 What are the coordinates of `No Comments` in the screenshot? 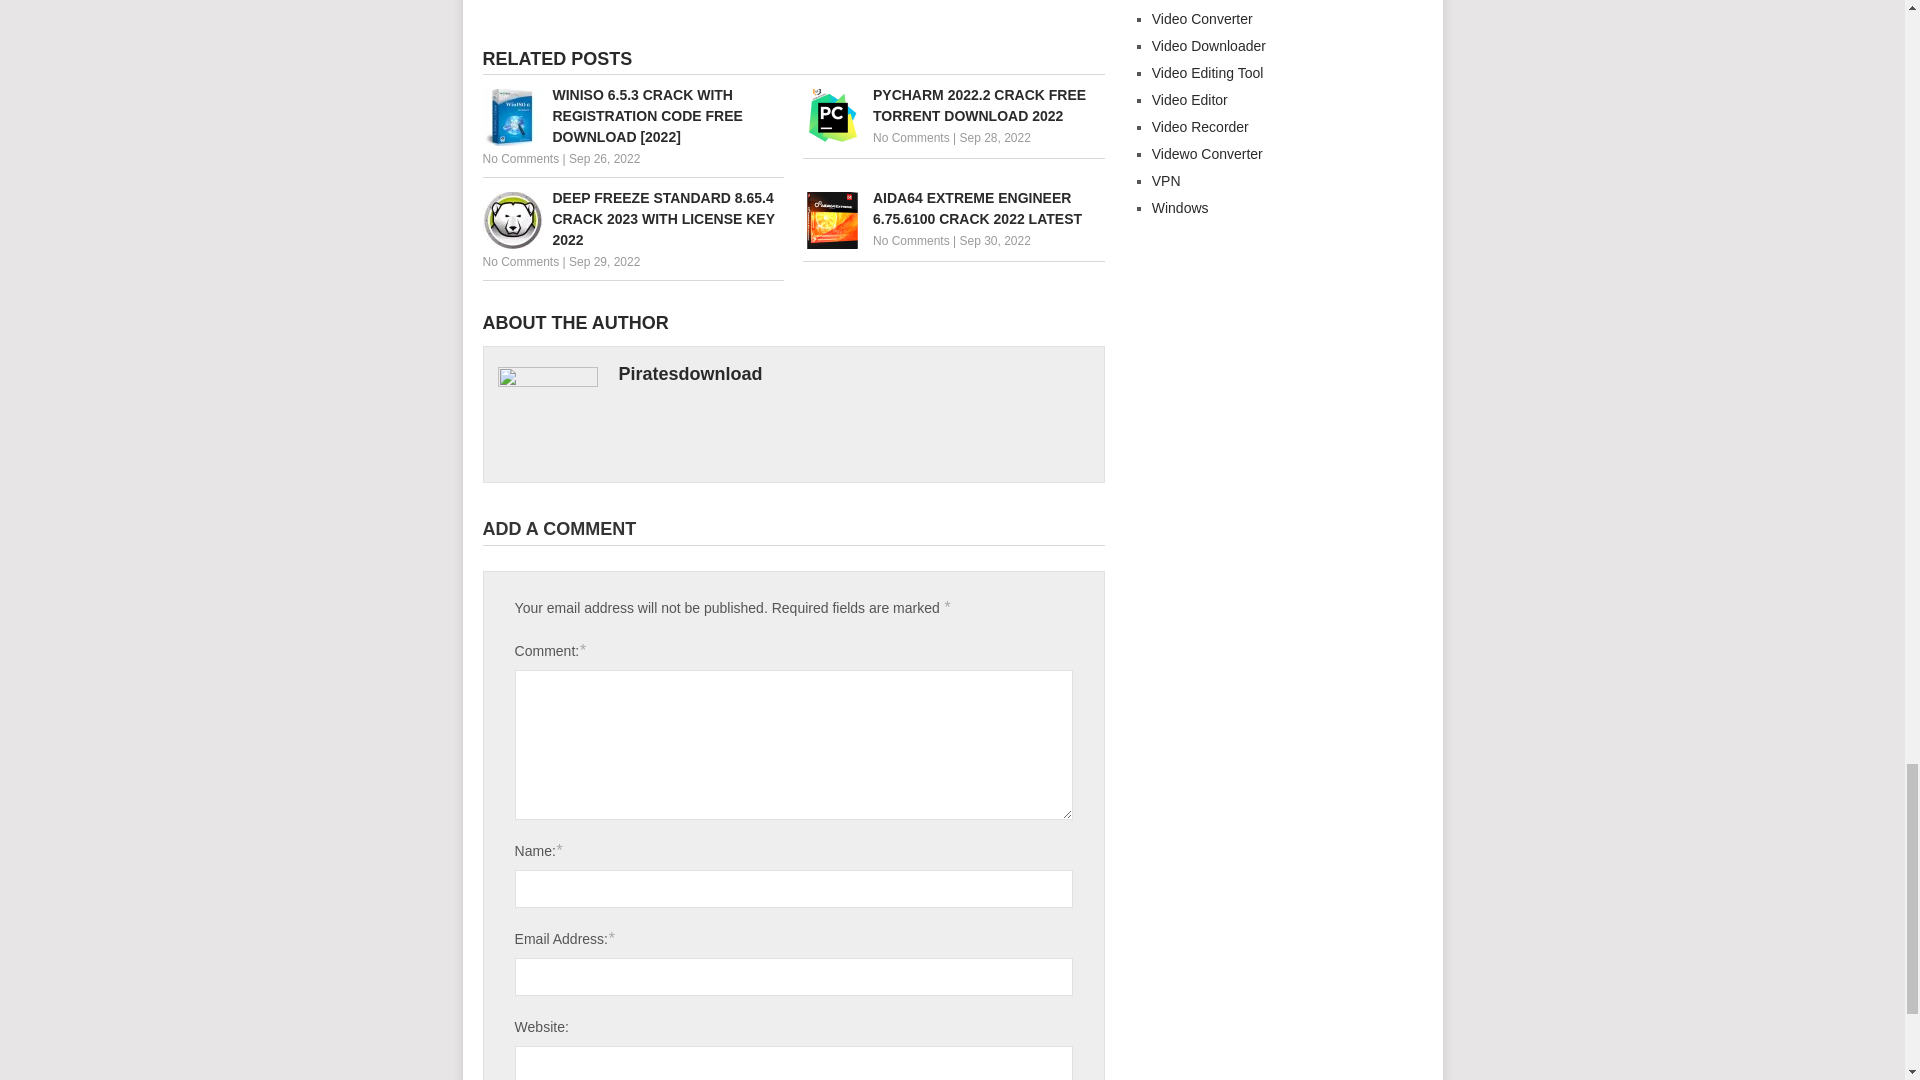 It's located at (912, 241).